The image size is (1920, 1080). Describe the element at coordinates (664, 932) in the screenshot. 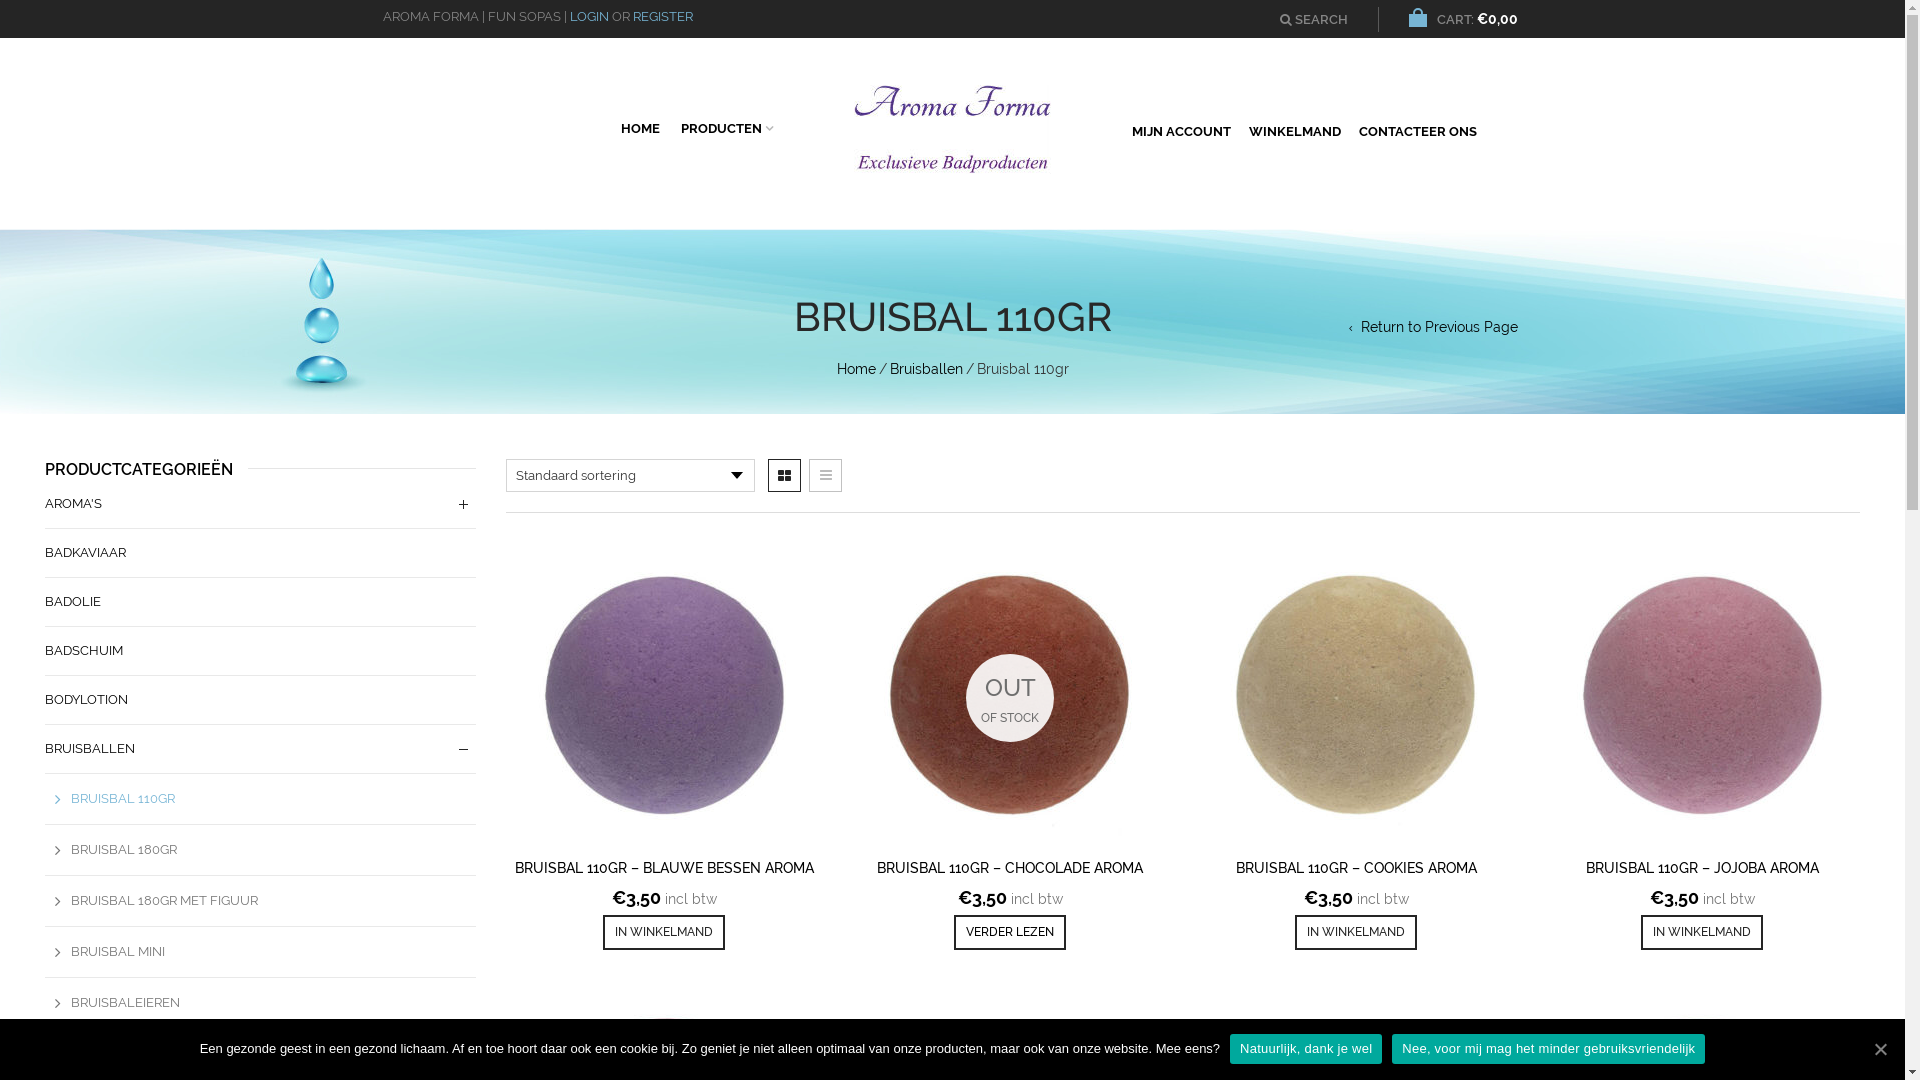

I see `IN WINKELMAND` at that location.